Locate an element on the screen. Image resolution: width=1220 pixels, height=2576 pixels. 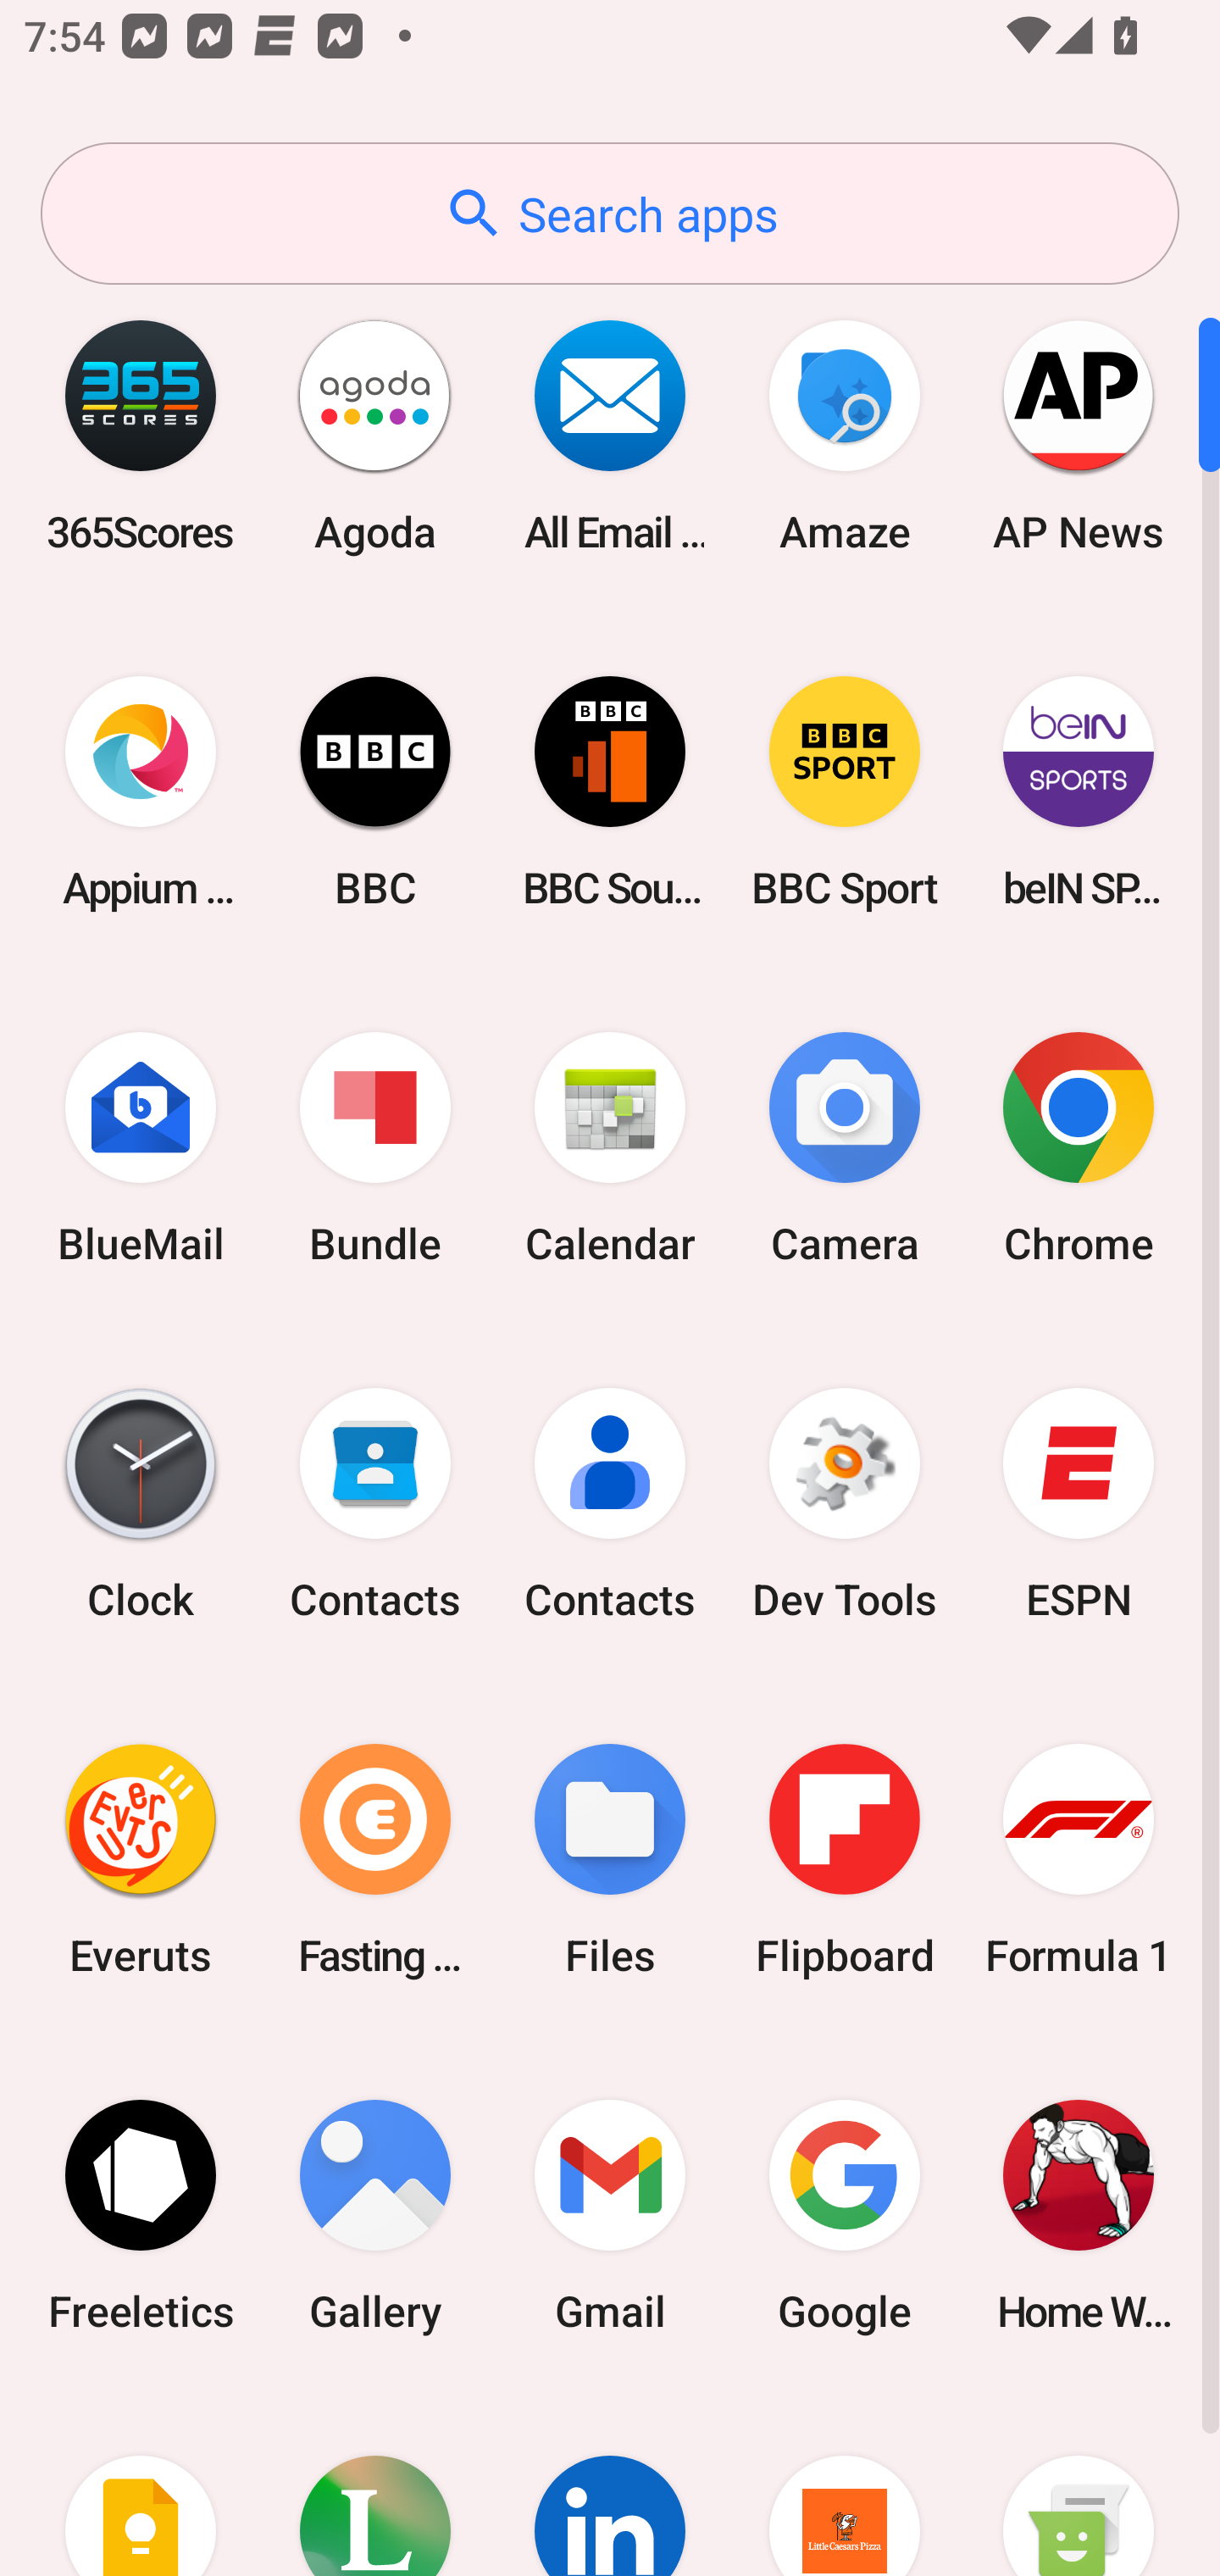
Home Workout is located at coordinates (1079, 2215).